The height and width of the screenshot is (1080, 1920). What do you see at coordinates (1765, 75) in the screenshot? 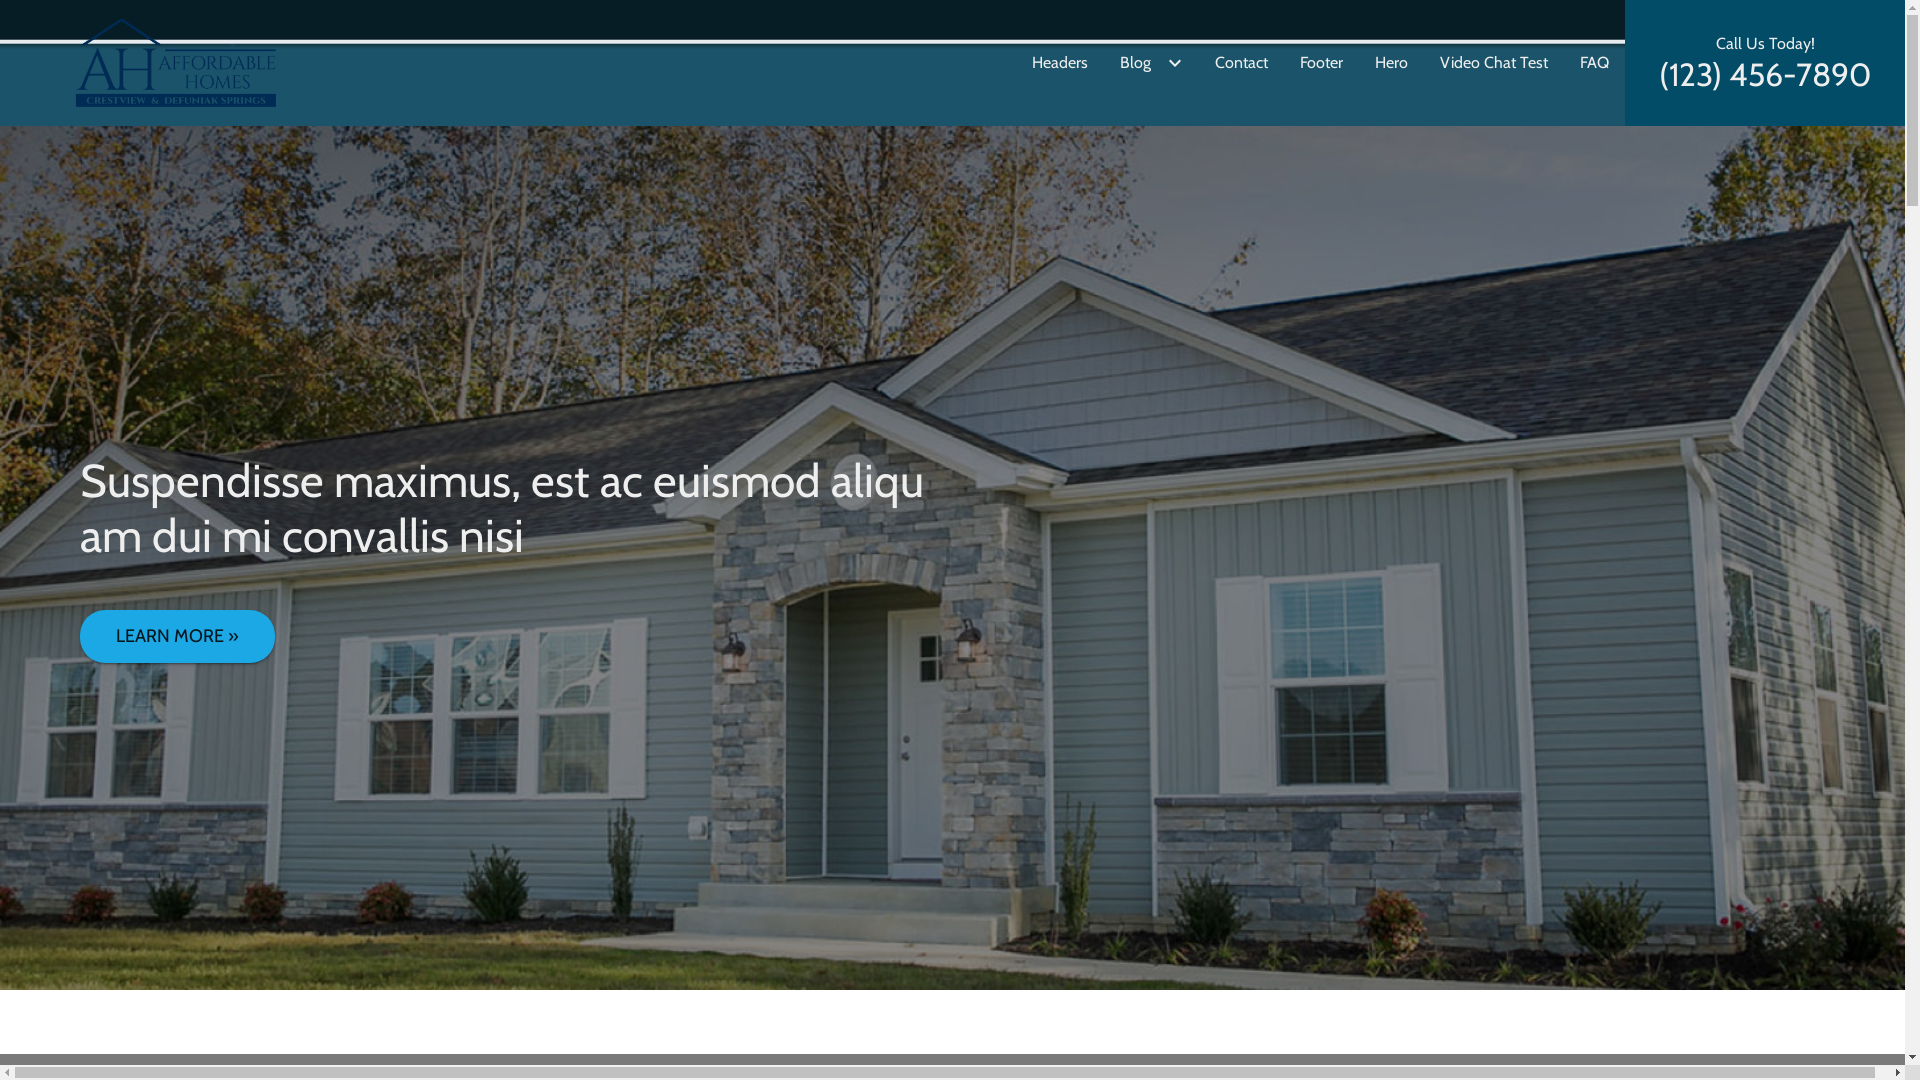
I see `(123) 456-7890` at bounding box center [1765, 75].